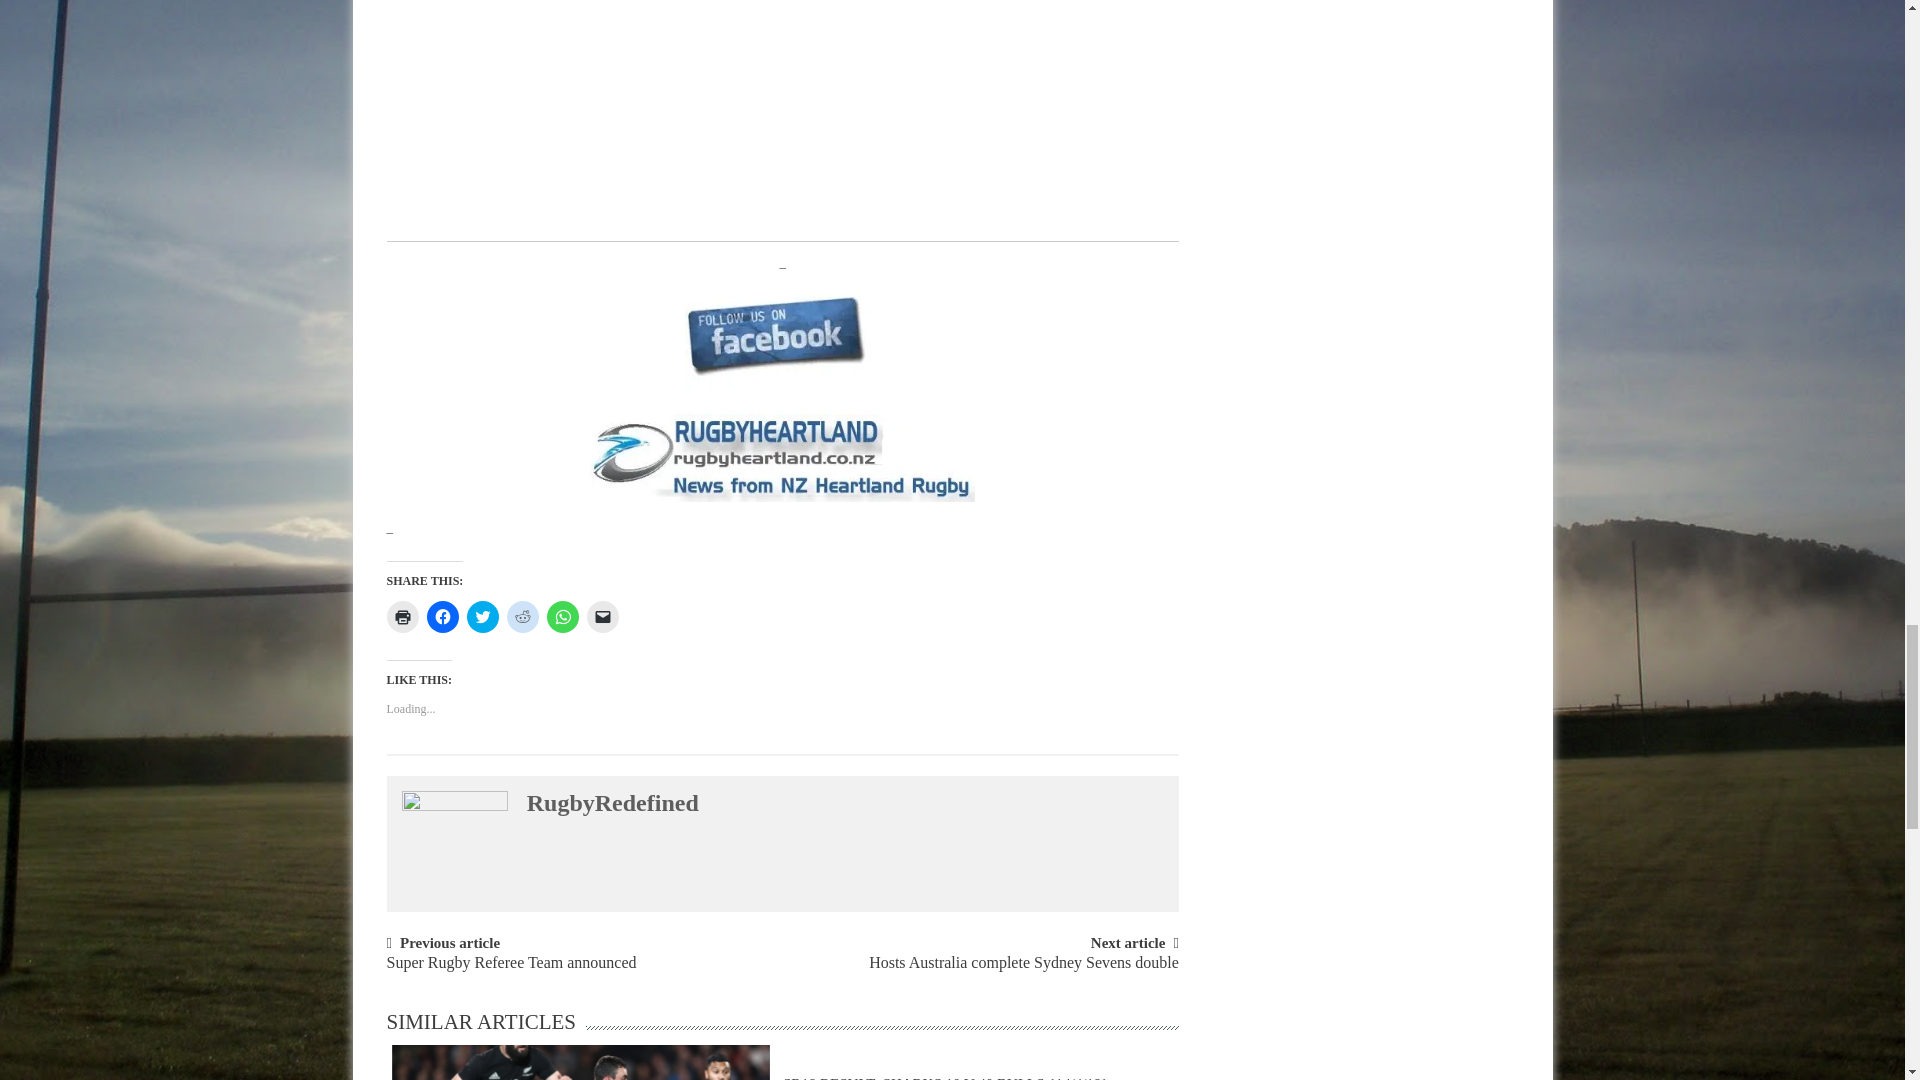 Image resolution: width=1920 pixels, height=1080 pixels. I want to click on Super Rugby Referee Team announced, so click(510, 972).